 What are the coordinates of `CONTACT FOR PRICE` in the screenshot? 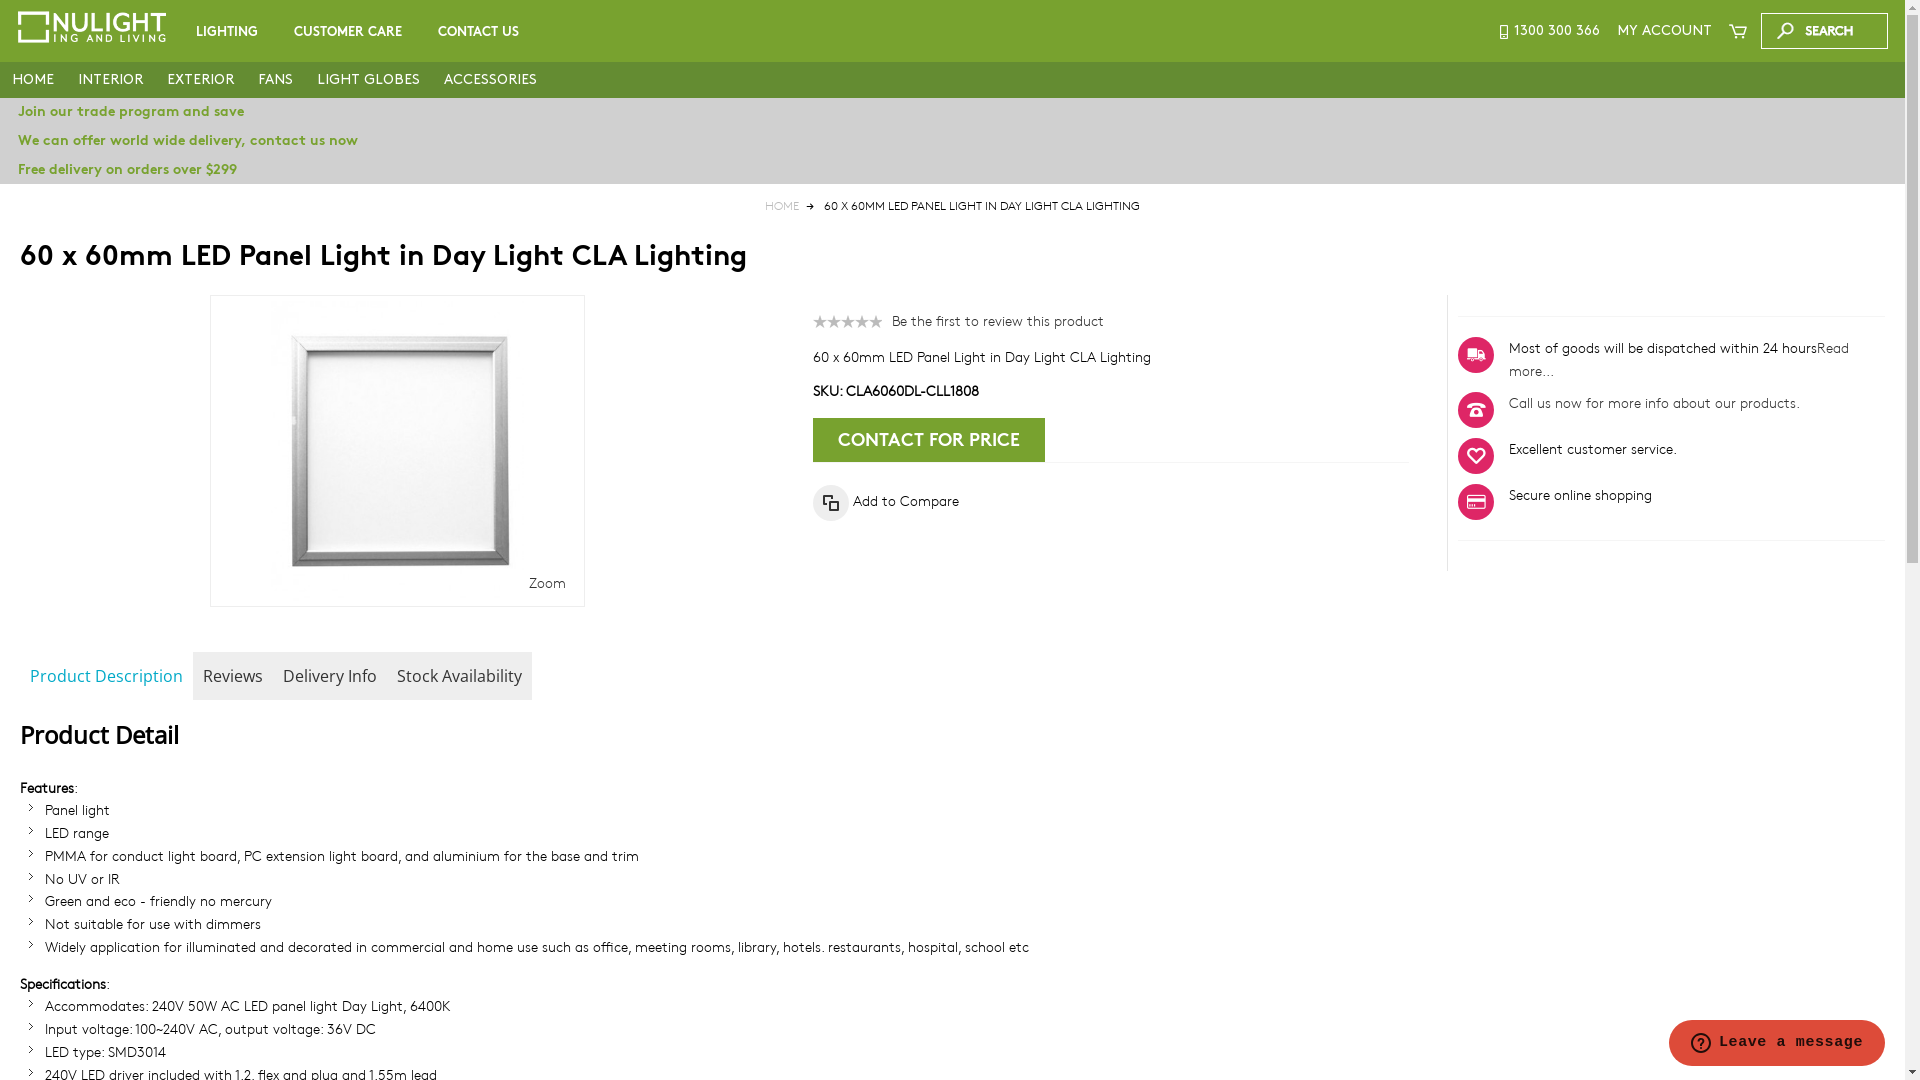 It's located at (929, 440).